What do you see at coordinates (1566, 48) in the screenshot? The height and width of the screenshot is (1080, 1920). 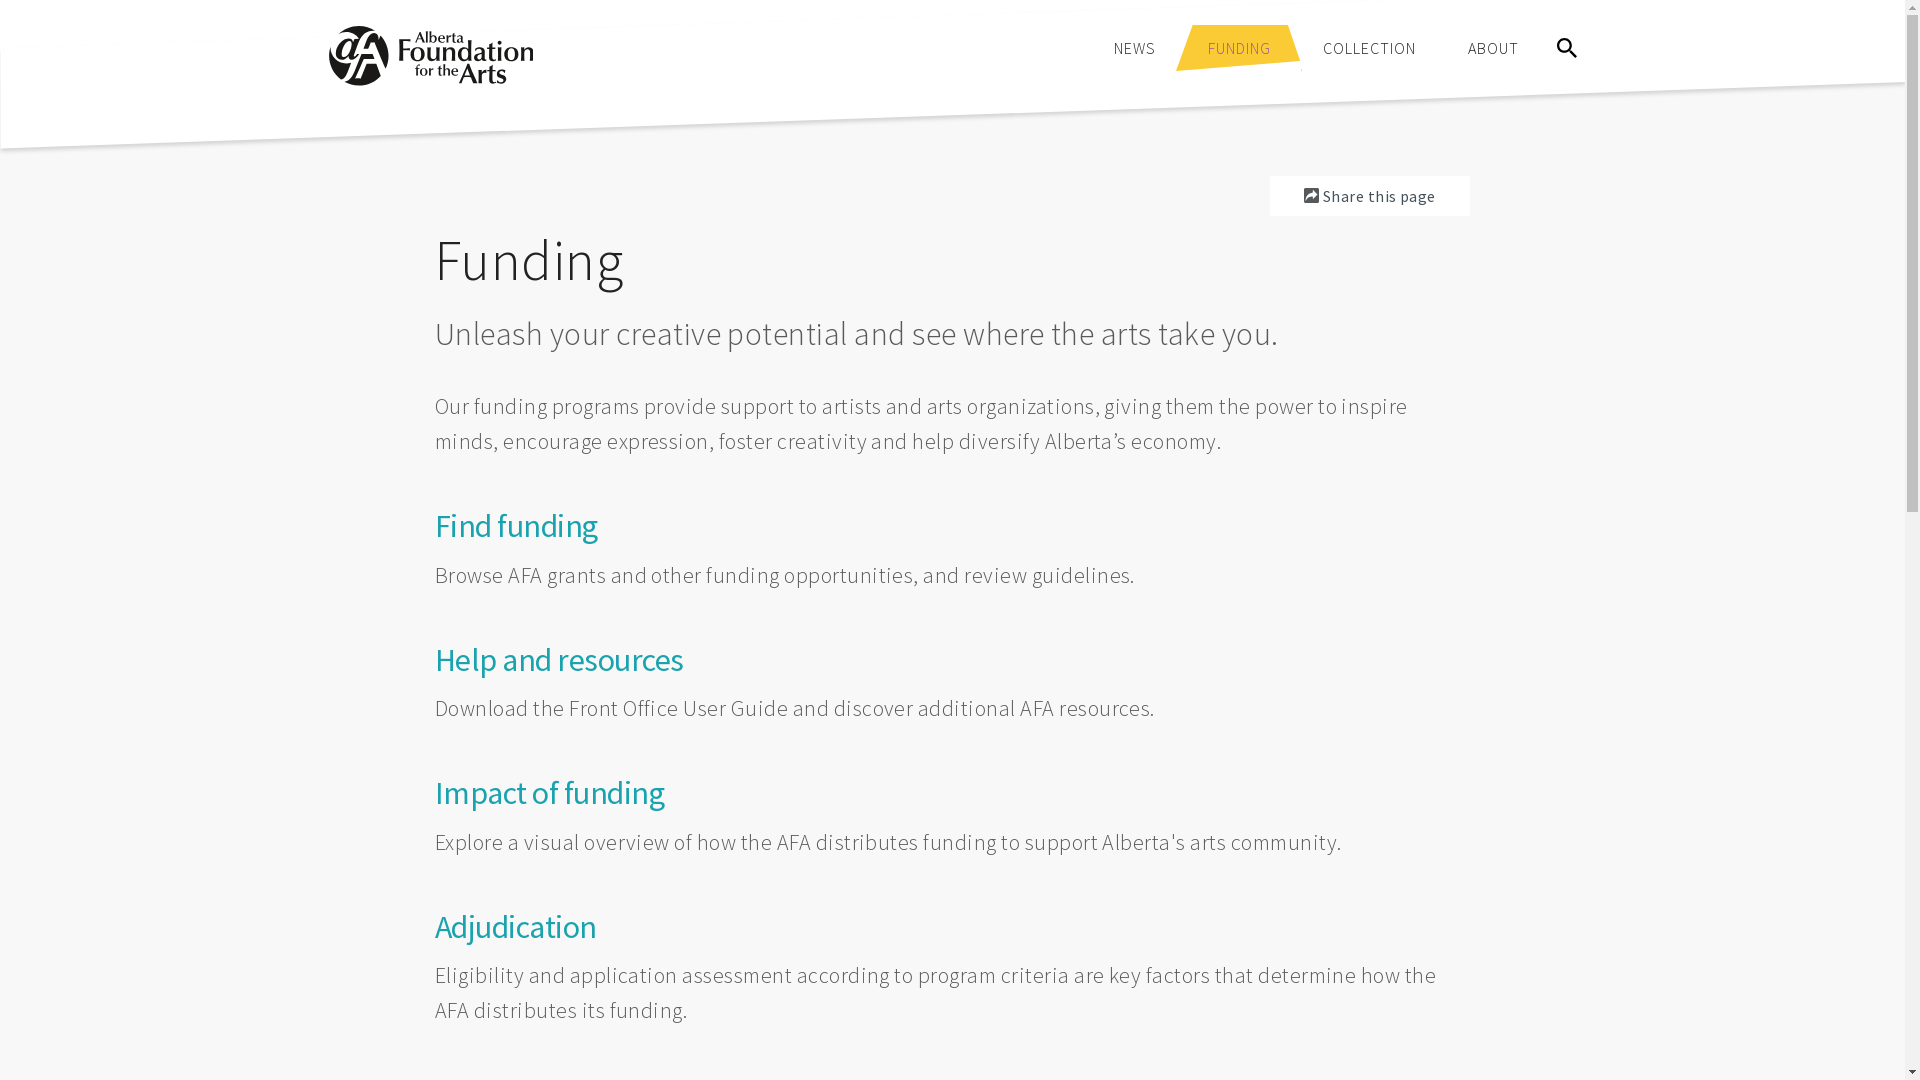 I see `SEARCH` at bounding box center [1566, 48].